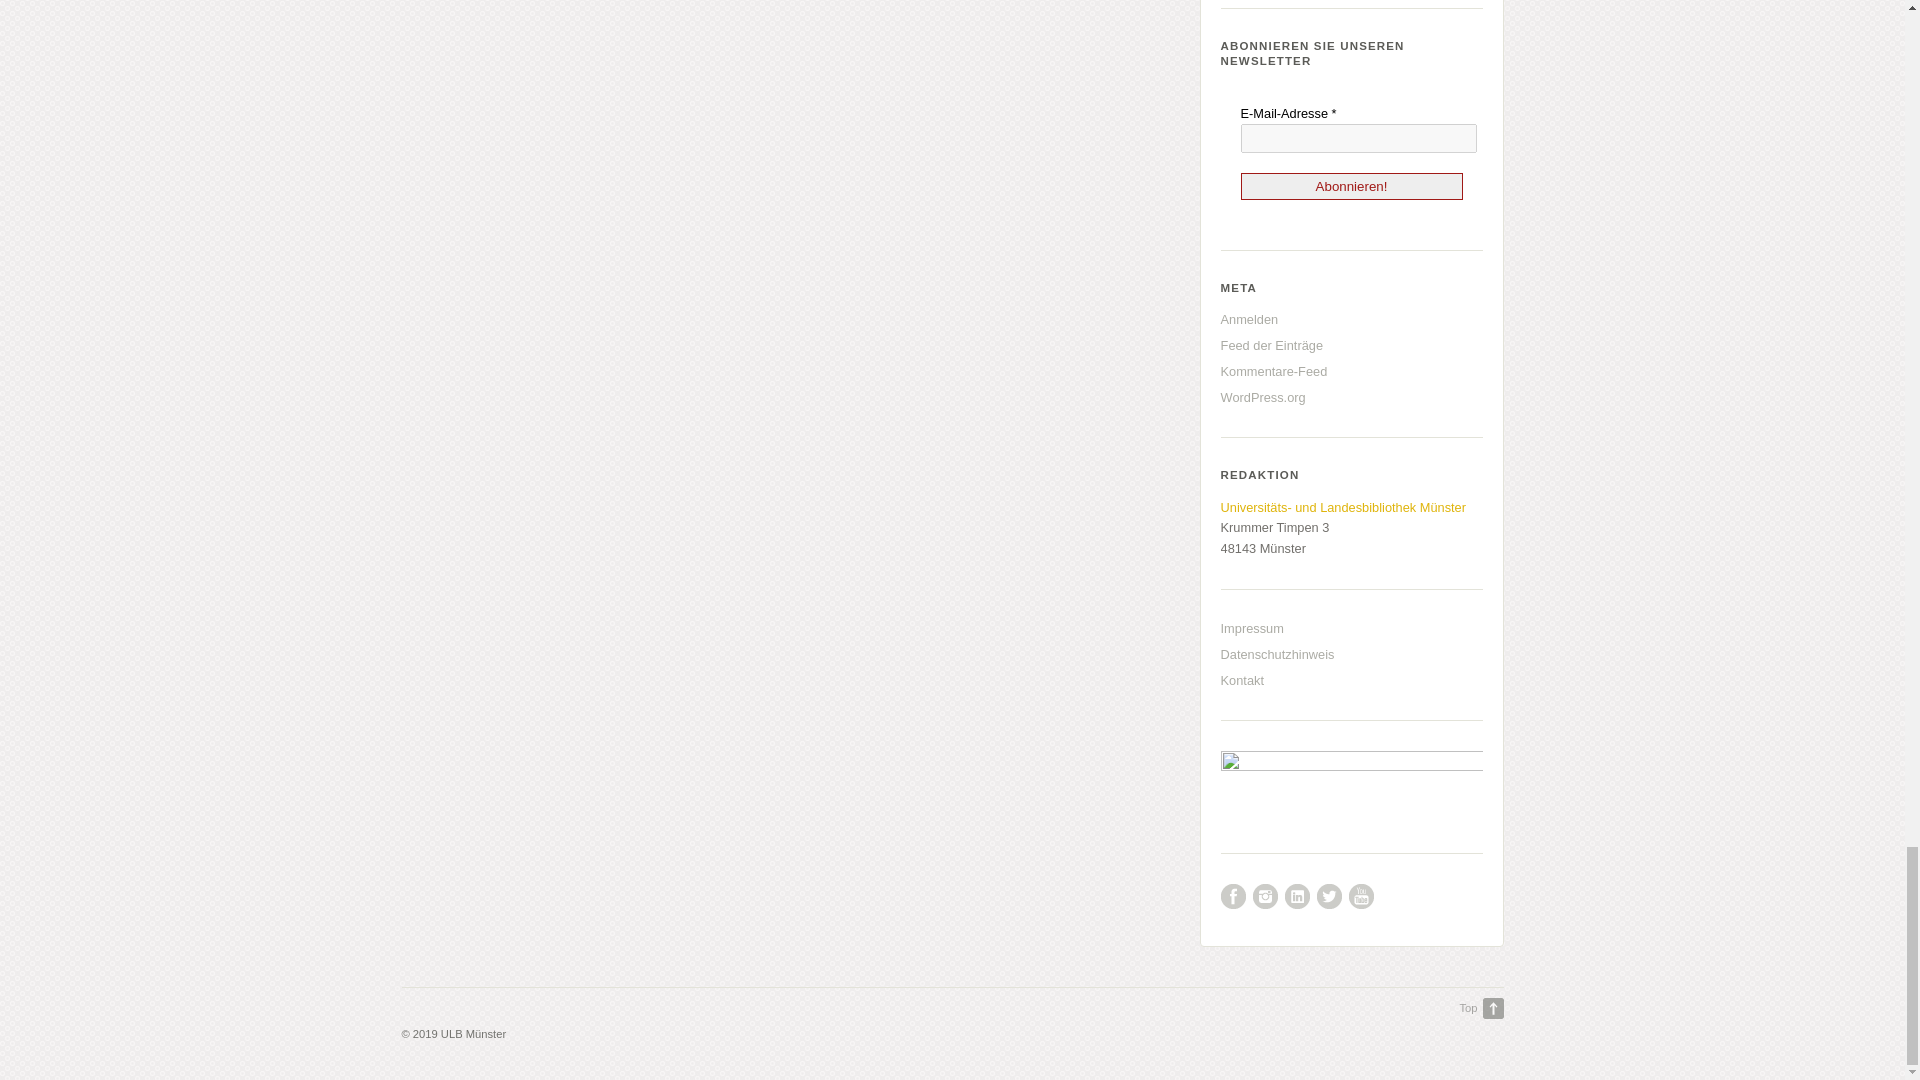  I want to click on Instagram, so click(1266, 896).